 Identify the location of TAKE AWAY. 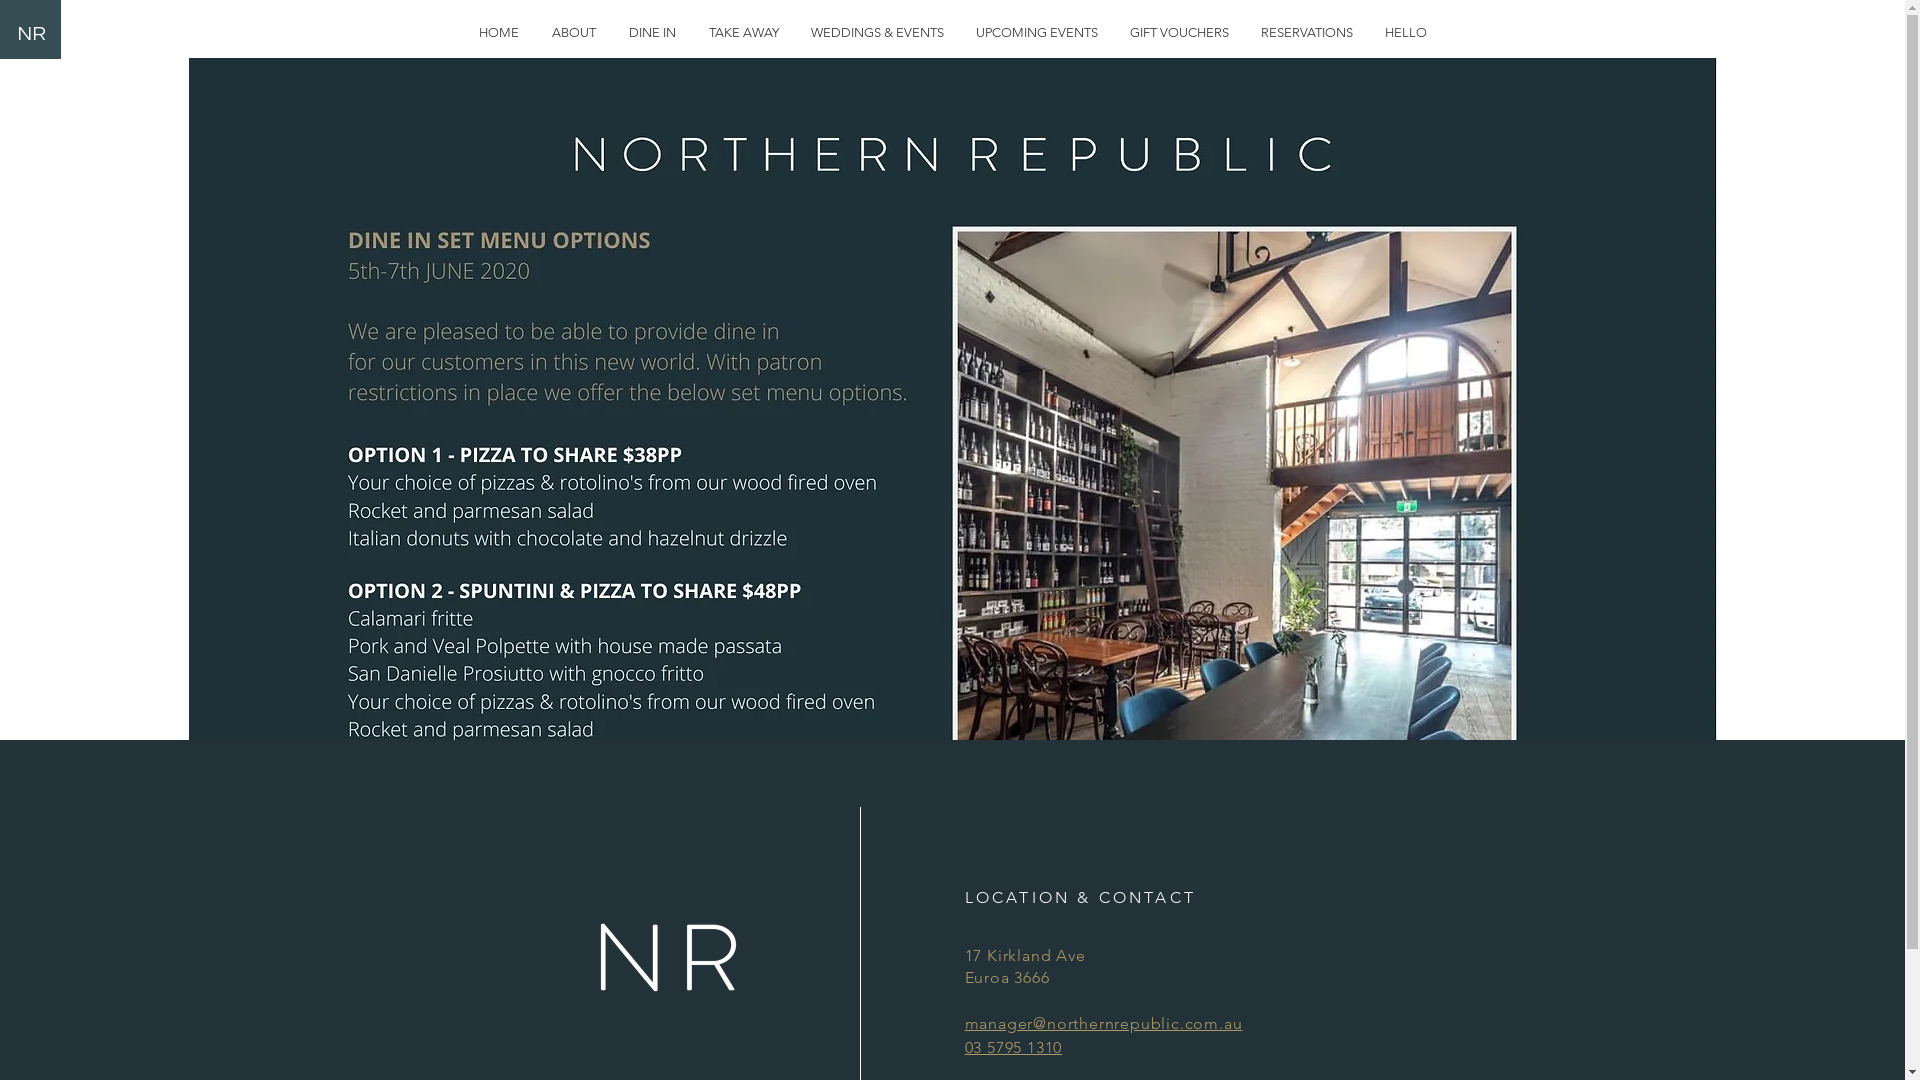
(743, 32).